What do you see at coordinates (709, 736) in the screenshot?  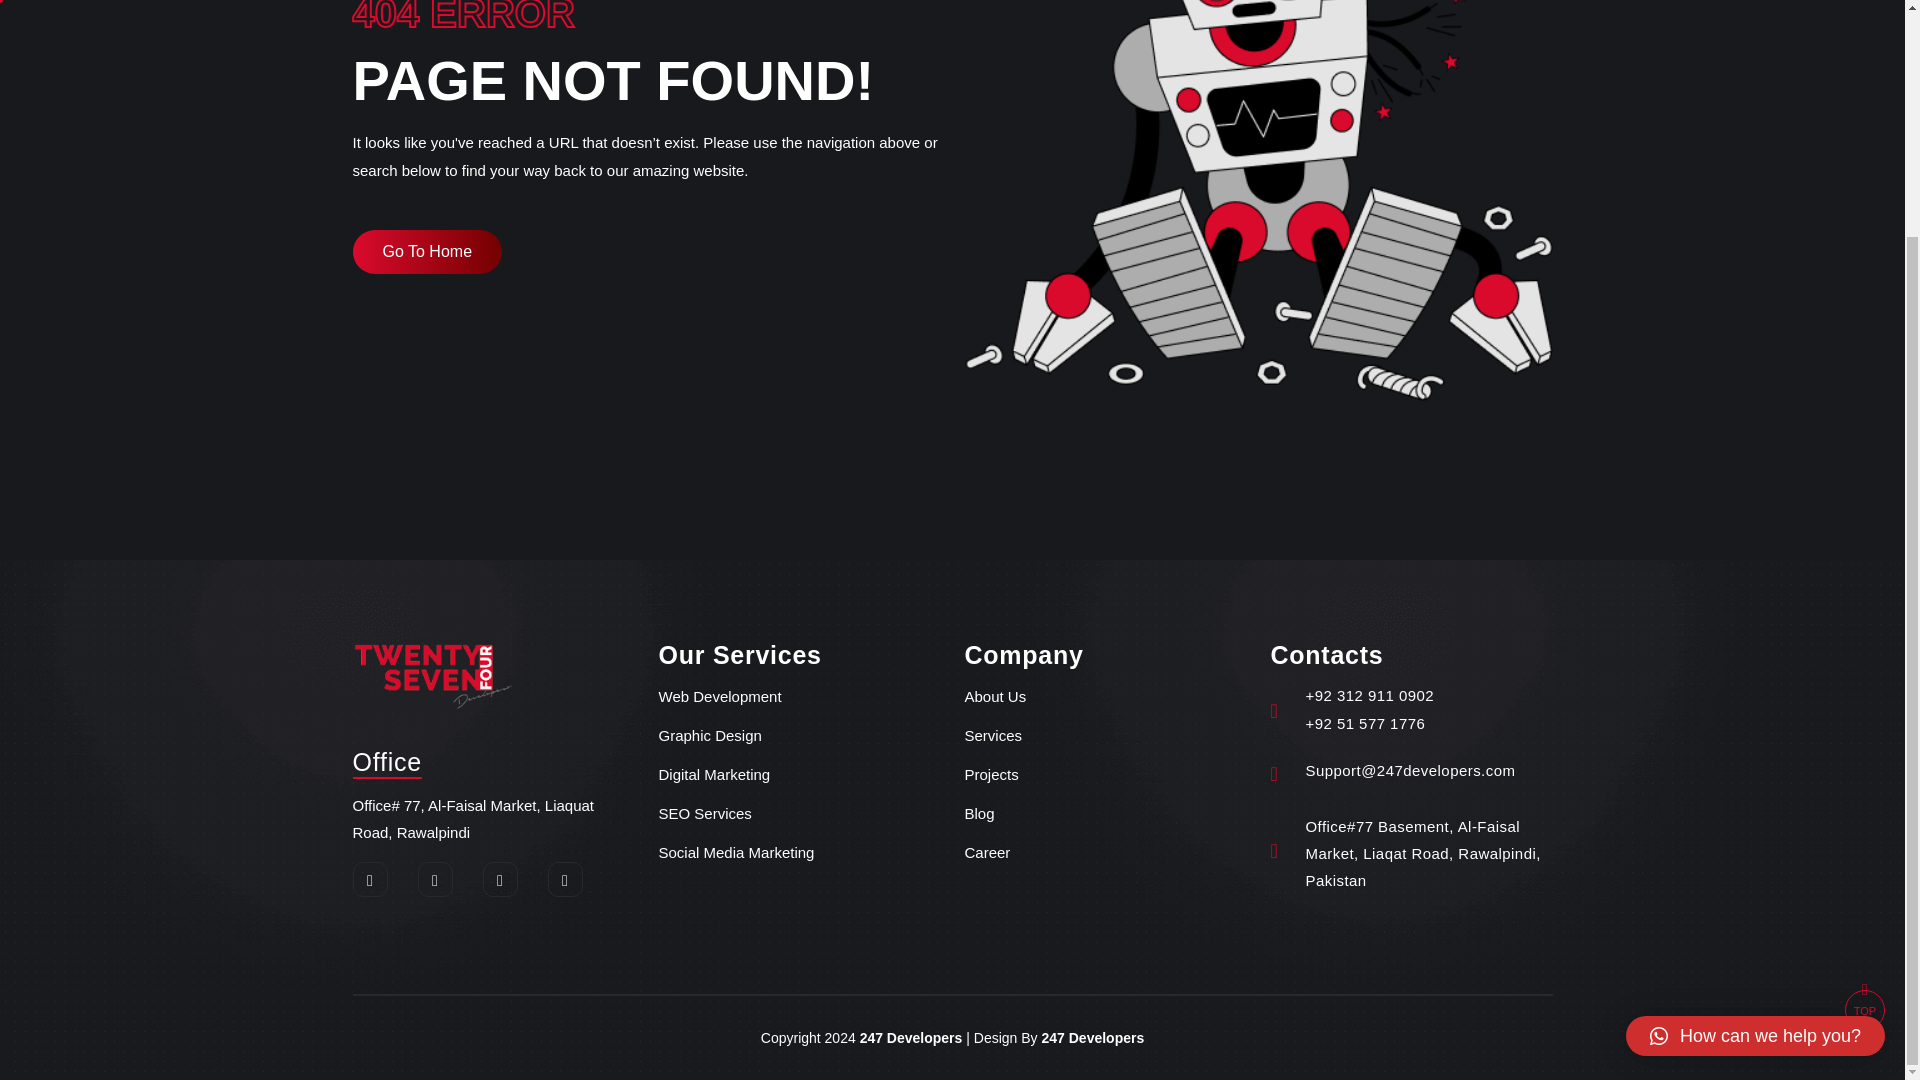 I see `Graphic Design` at bounding box center [709, 736].